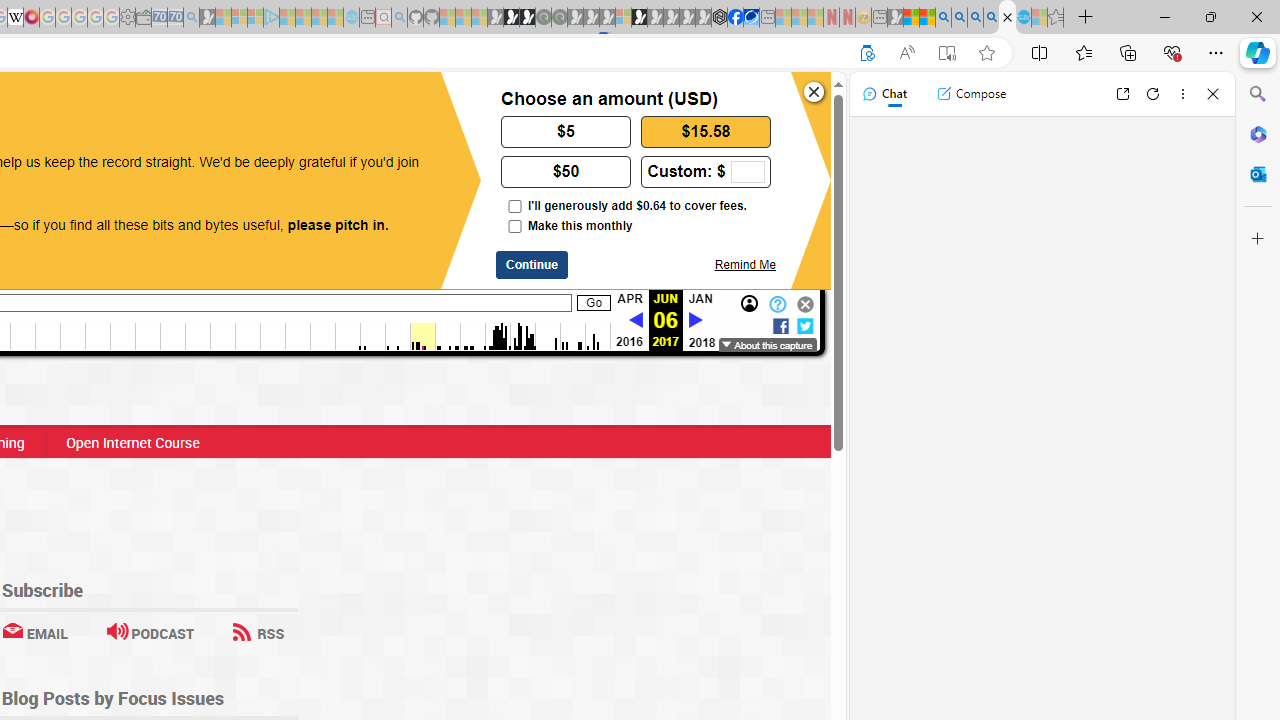 Image resolution: width=1280 pixels, height=720 pixels. I want to click on AutomationID: custom-amount-input, so click(747, 172).